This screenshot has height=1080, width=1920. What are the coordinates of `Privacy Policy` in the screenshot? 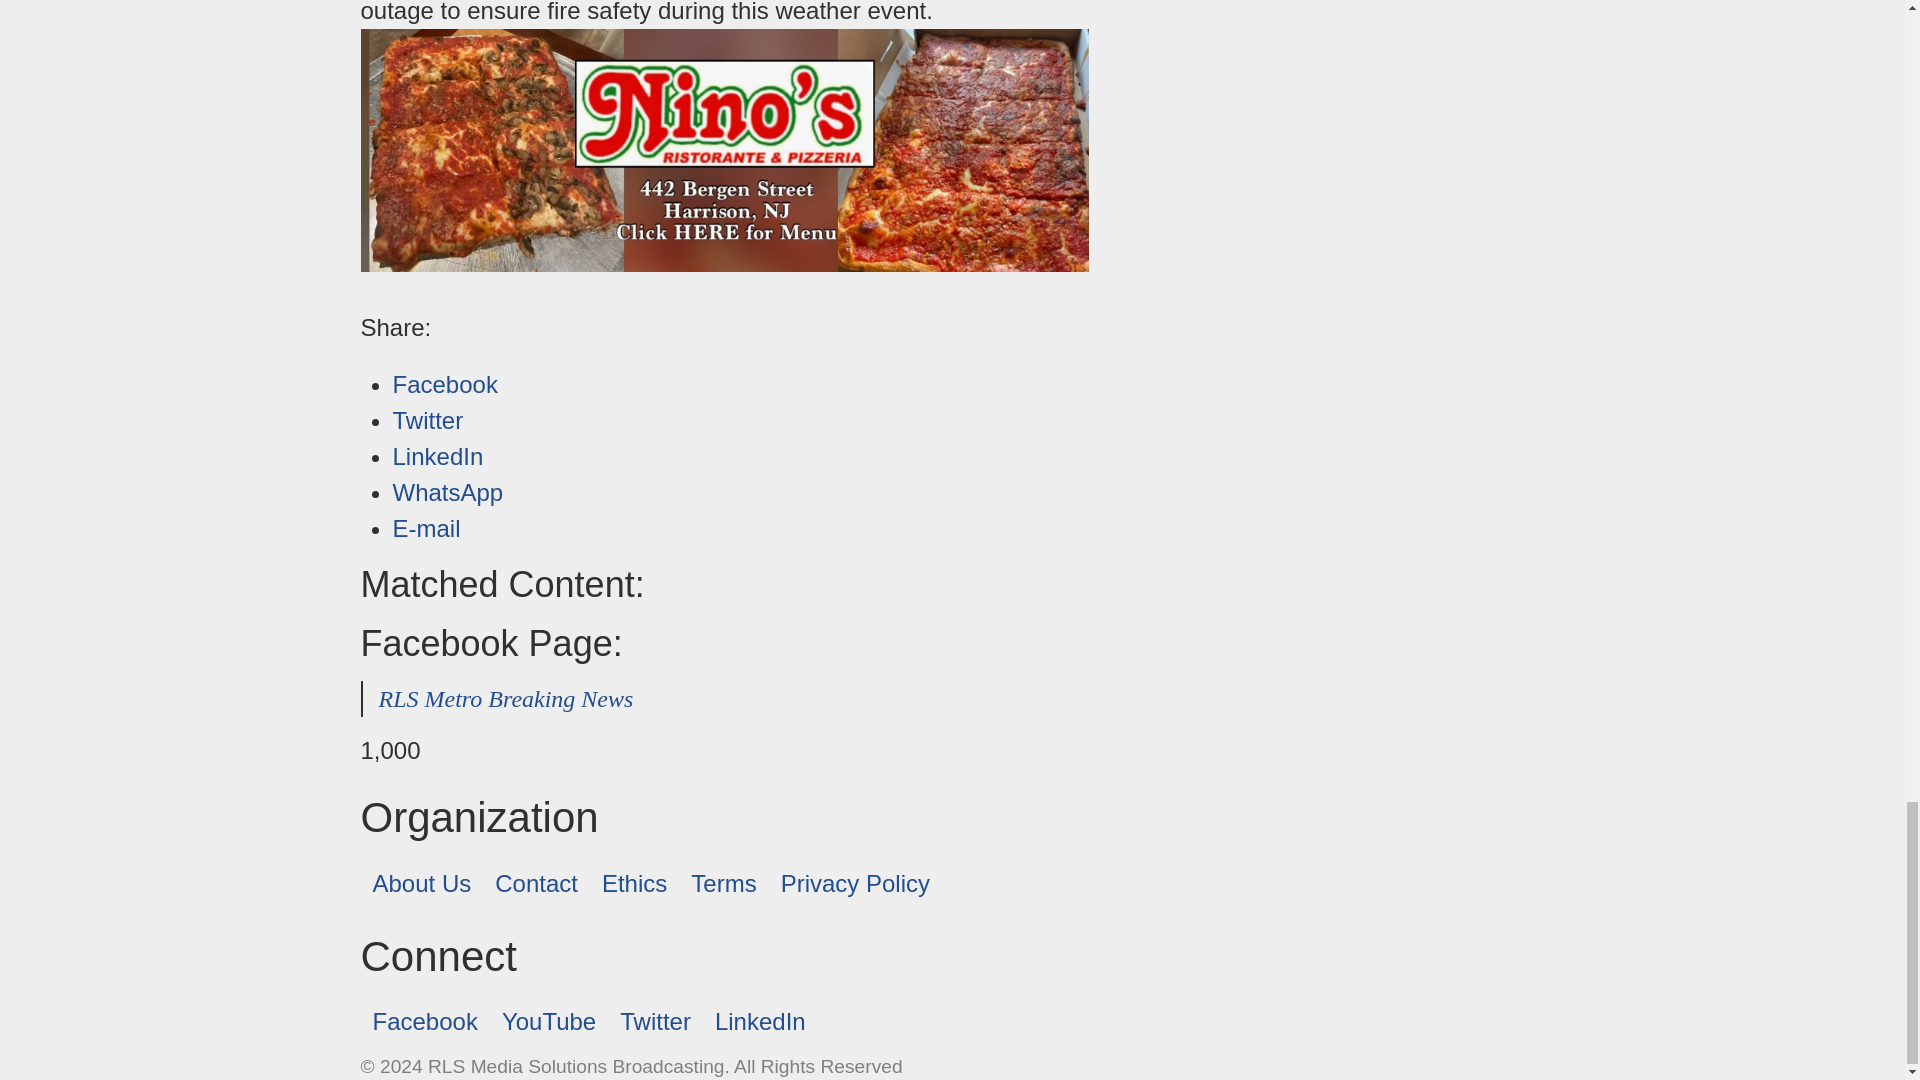 It's located at (856, 884).